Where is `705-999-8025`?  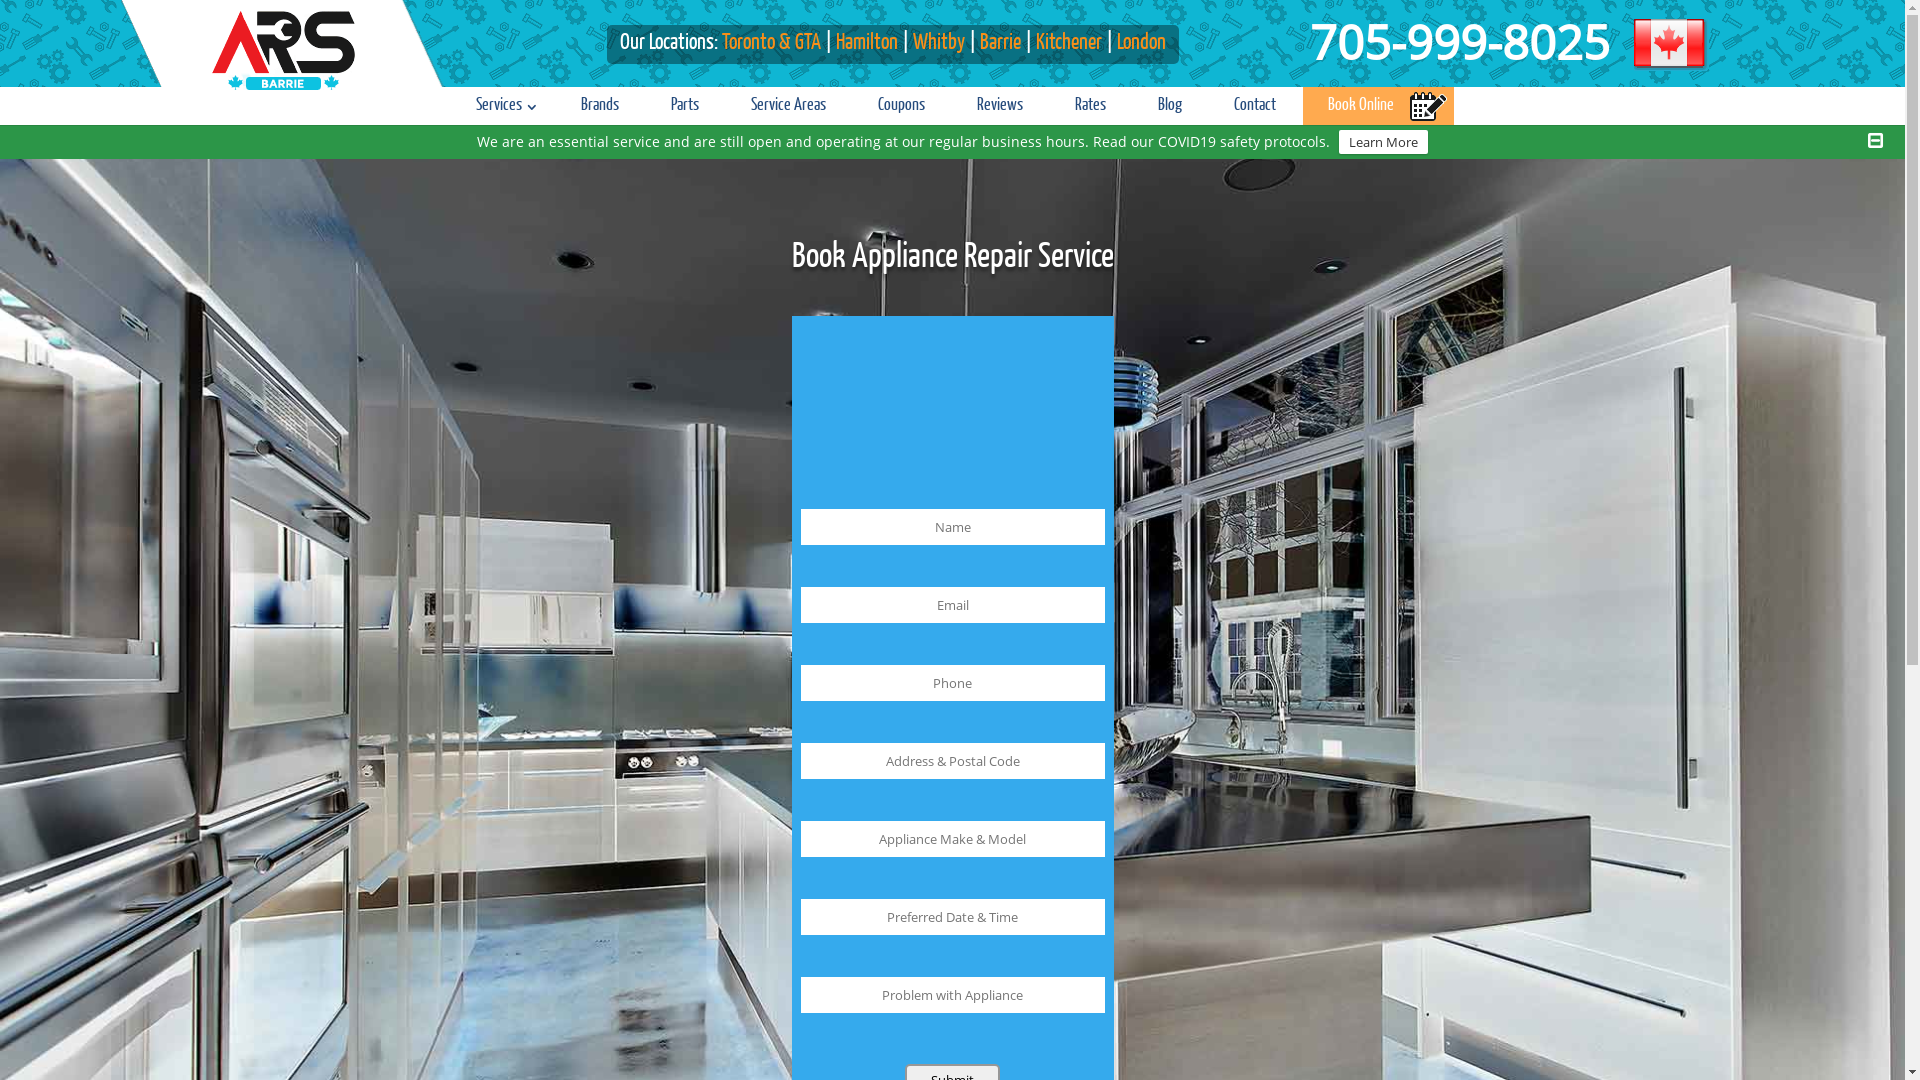 705-999-8025 is located at coordinates (1522, 56).